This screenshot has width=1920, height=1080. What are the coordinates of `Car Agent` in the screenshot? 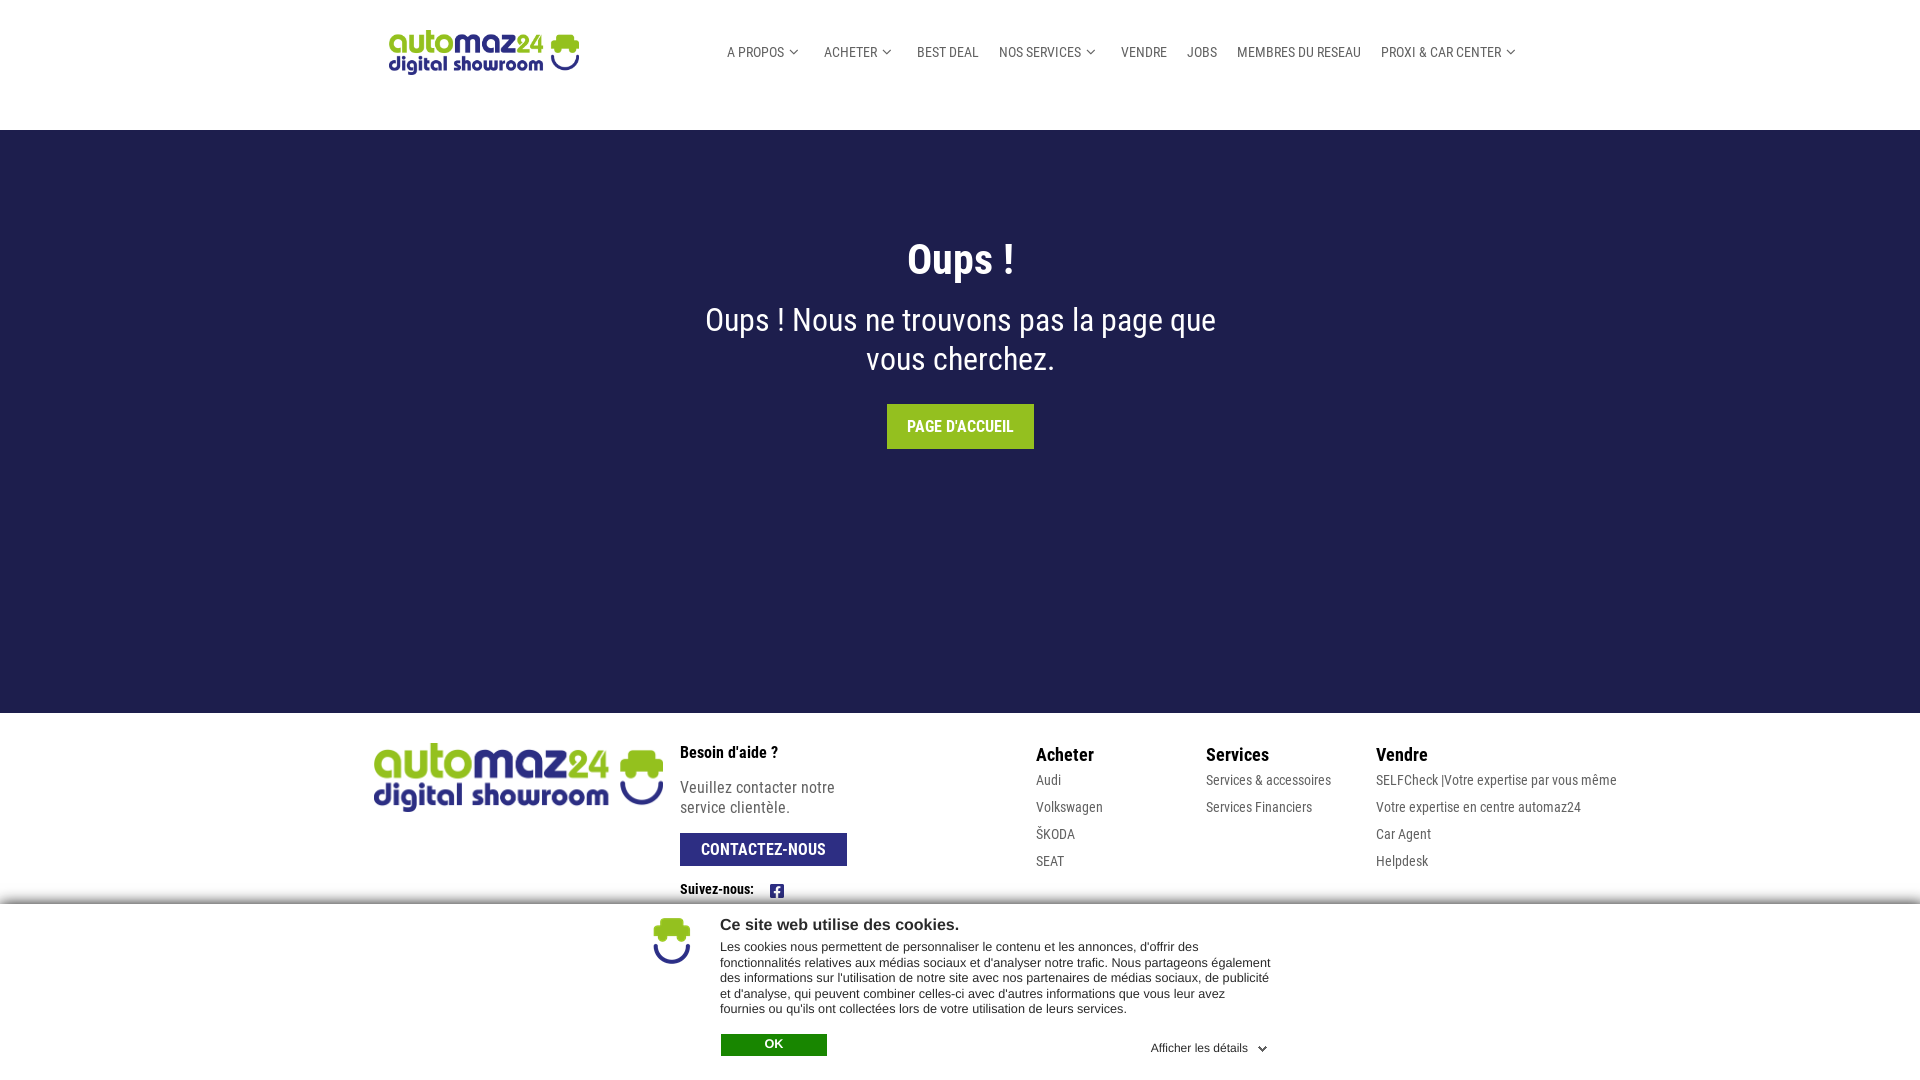 It's located at (1404, 834).